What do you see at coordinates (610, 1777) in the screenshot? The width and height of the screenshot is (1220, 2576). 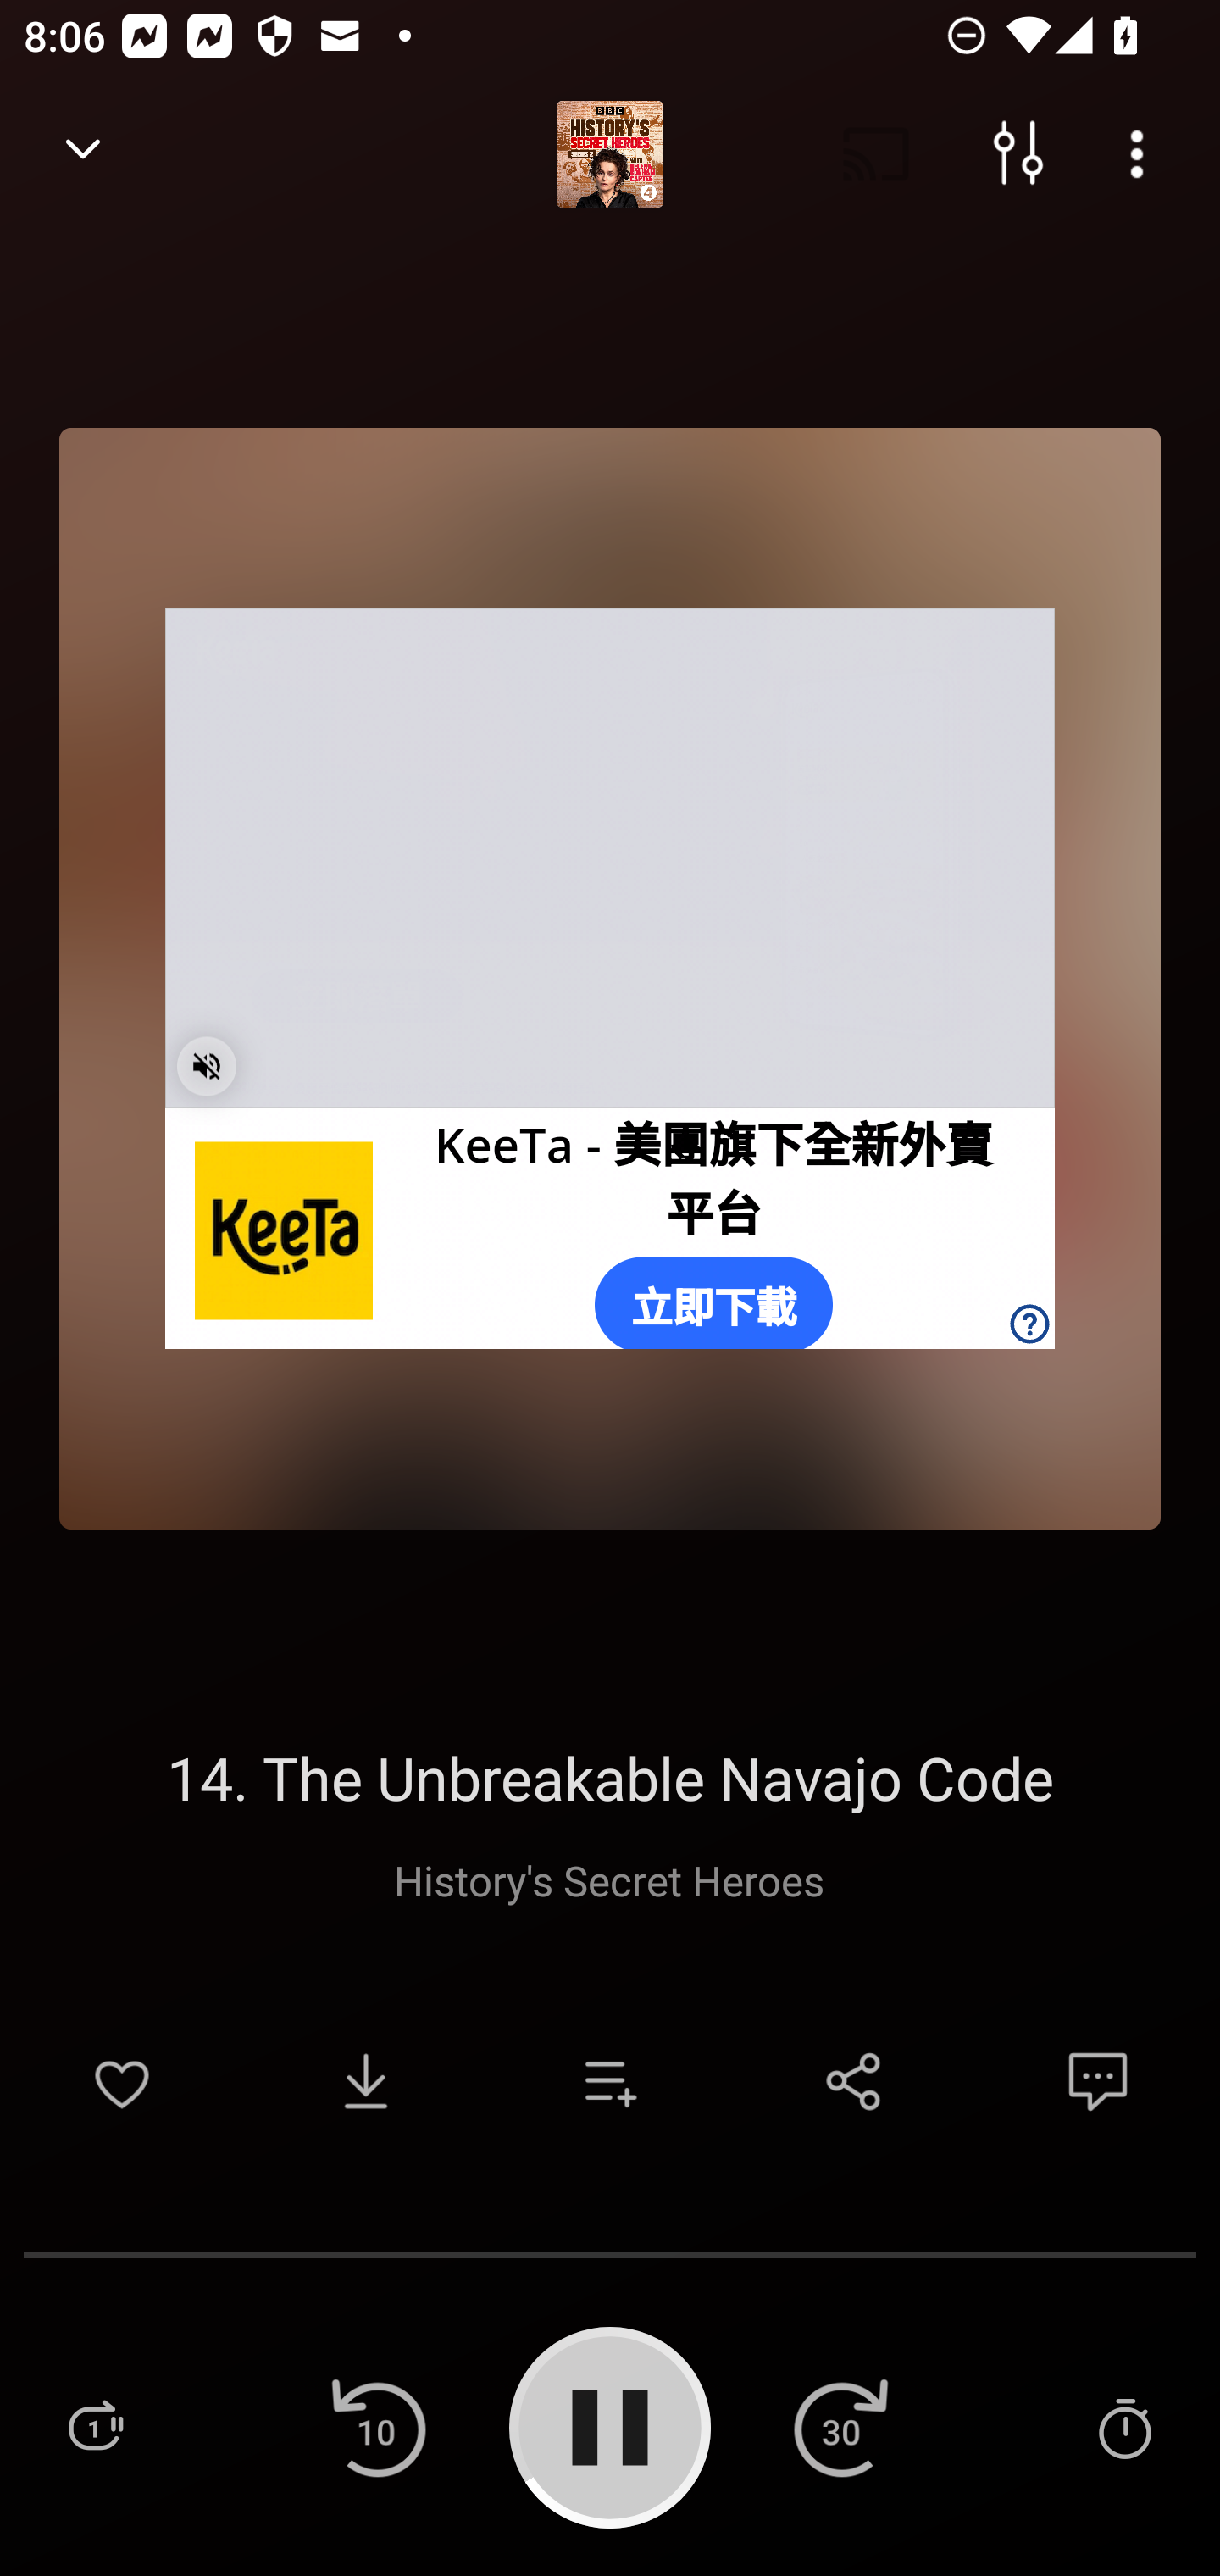 I see `14. The Unbreakable Navajo Code` at bounding box center [610, 1777].